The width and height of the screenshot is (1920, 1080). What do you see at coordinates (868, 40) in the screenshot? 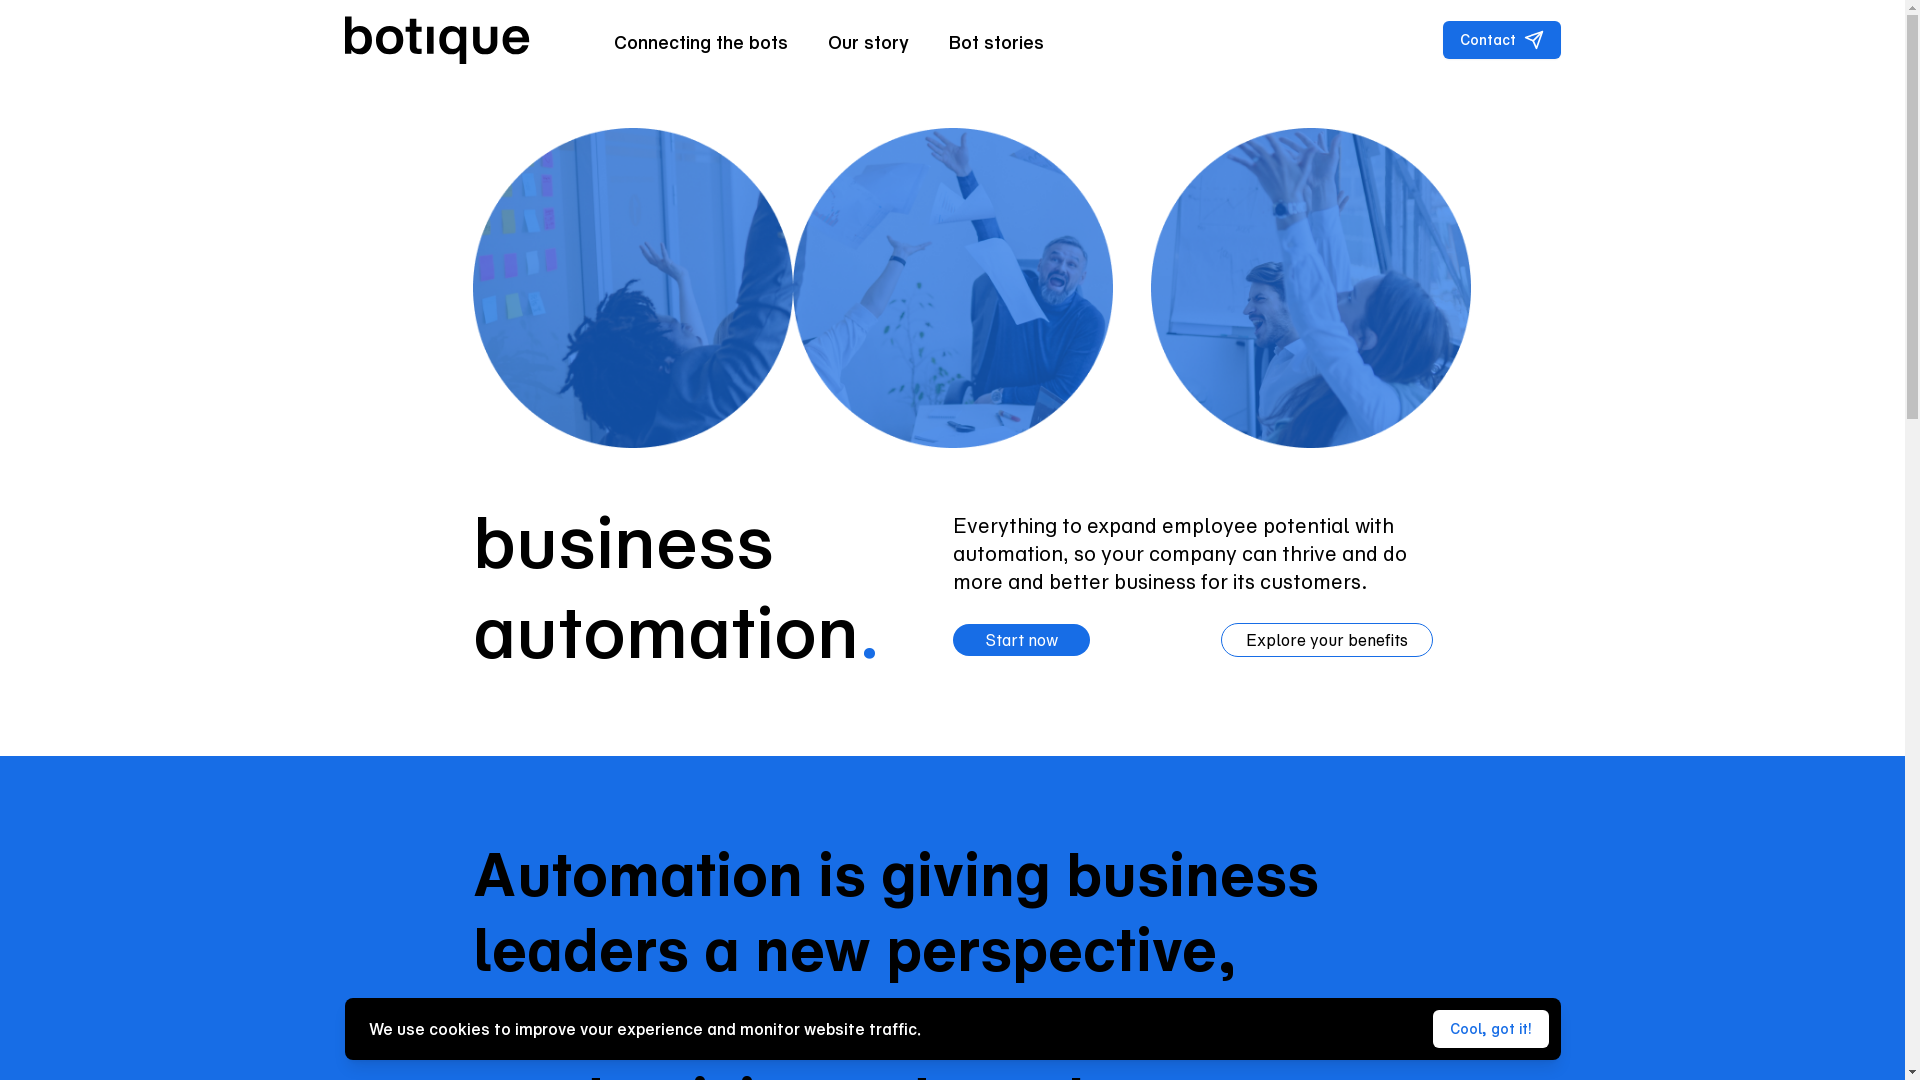
I see `Our story` at bounding box center [868, 40].